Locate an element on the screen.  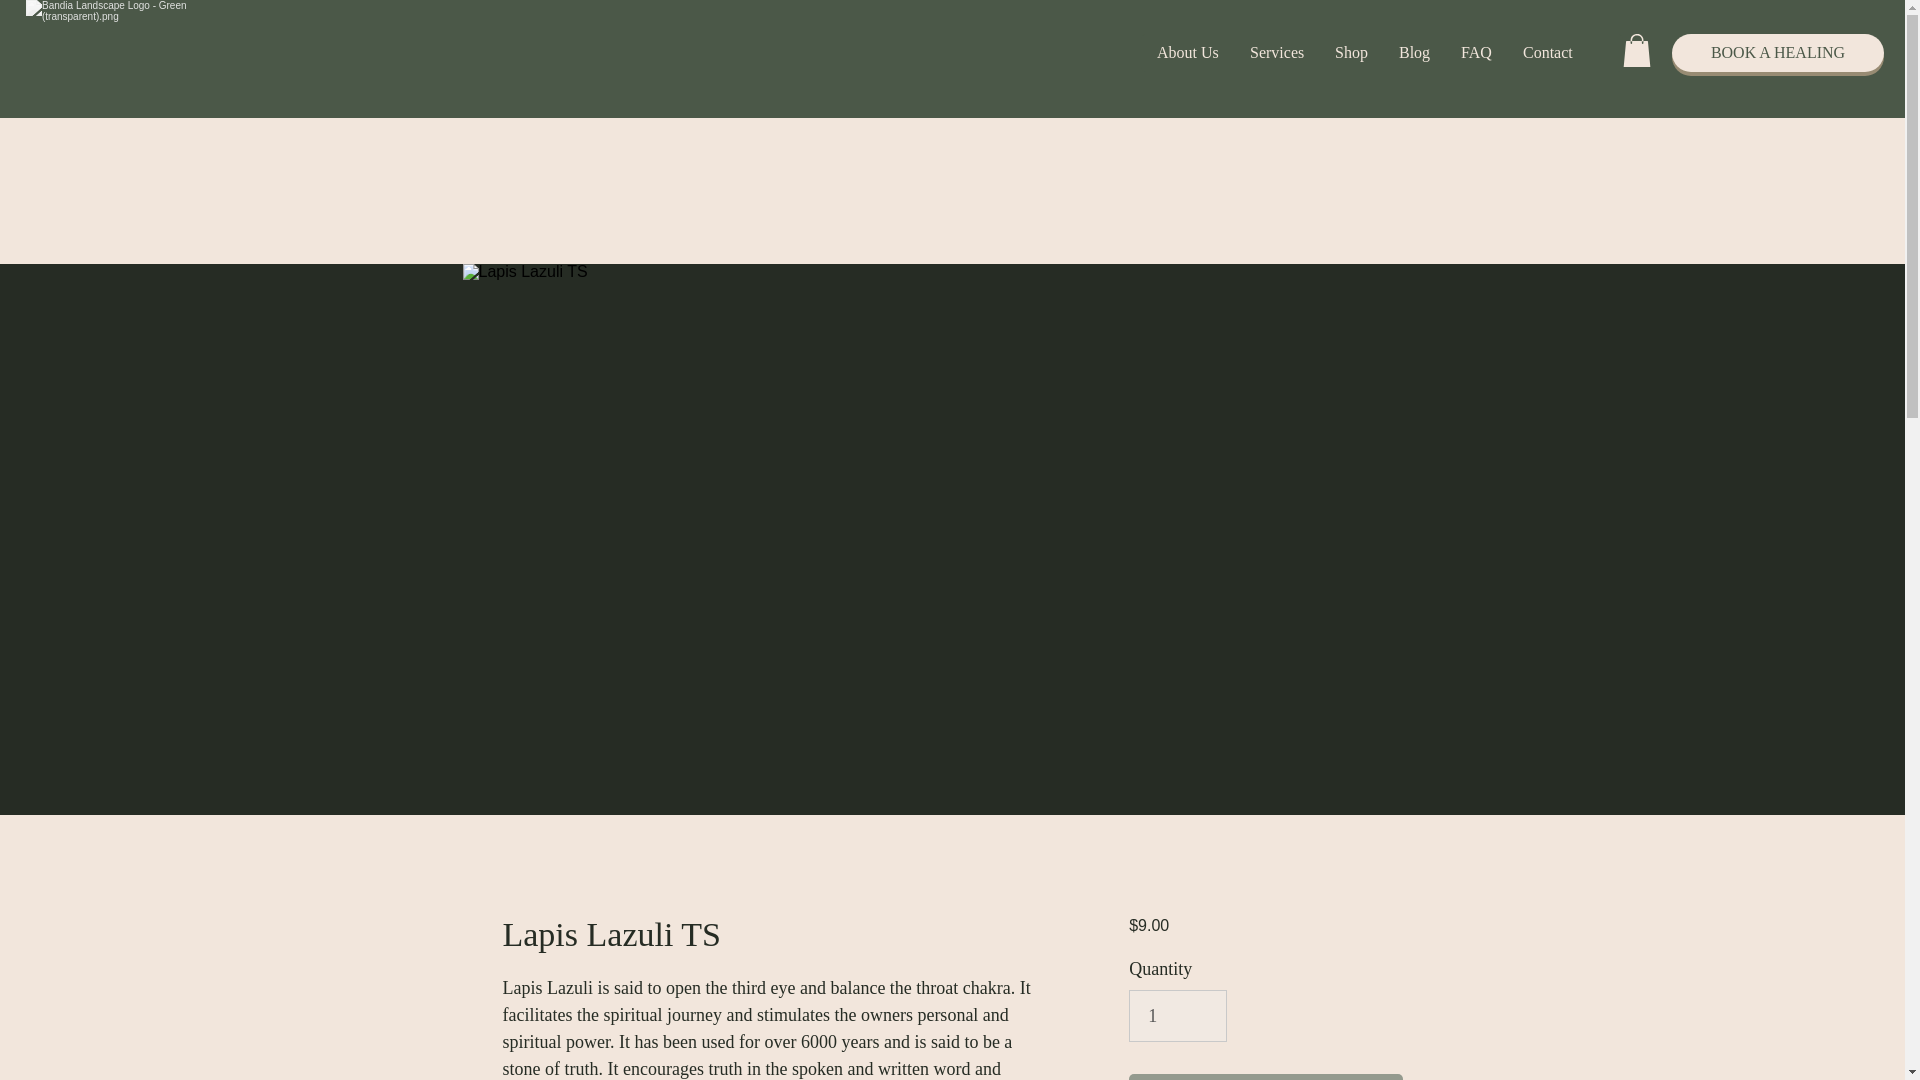
Shop is located at coordinates (1350, 52).